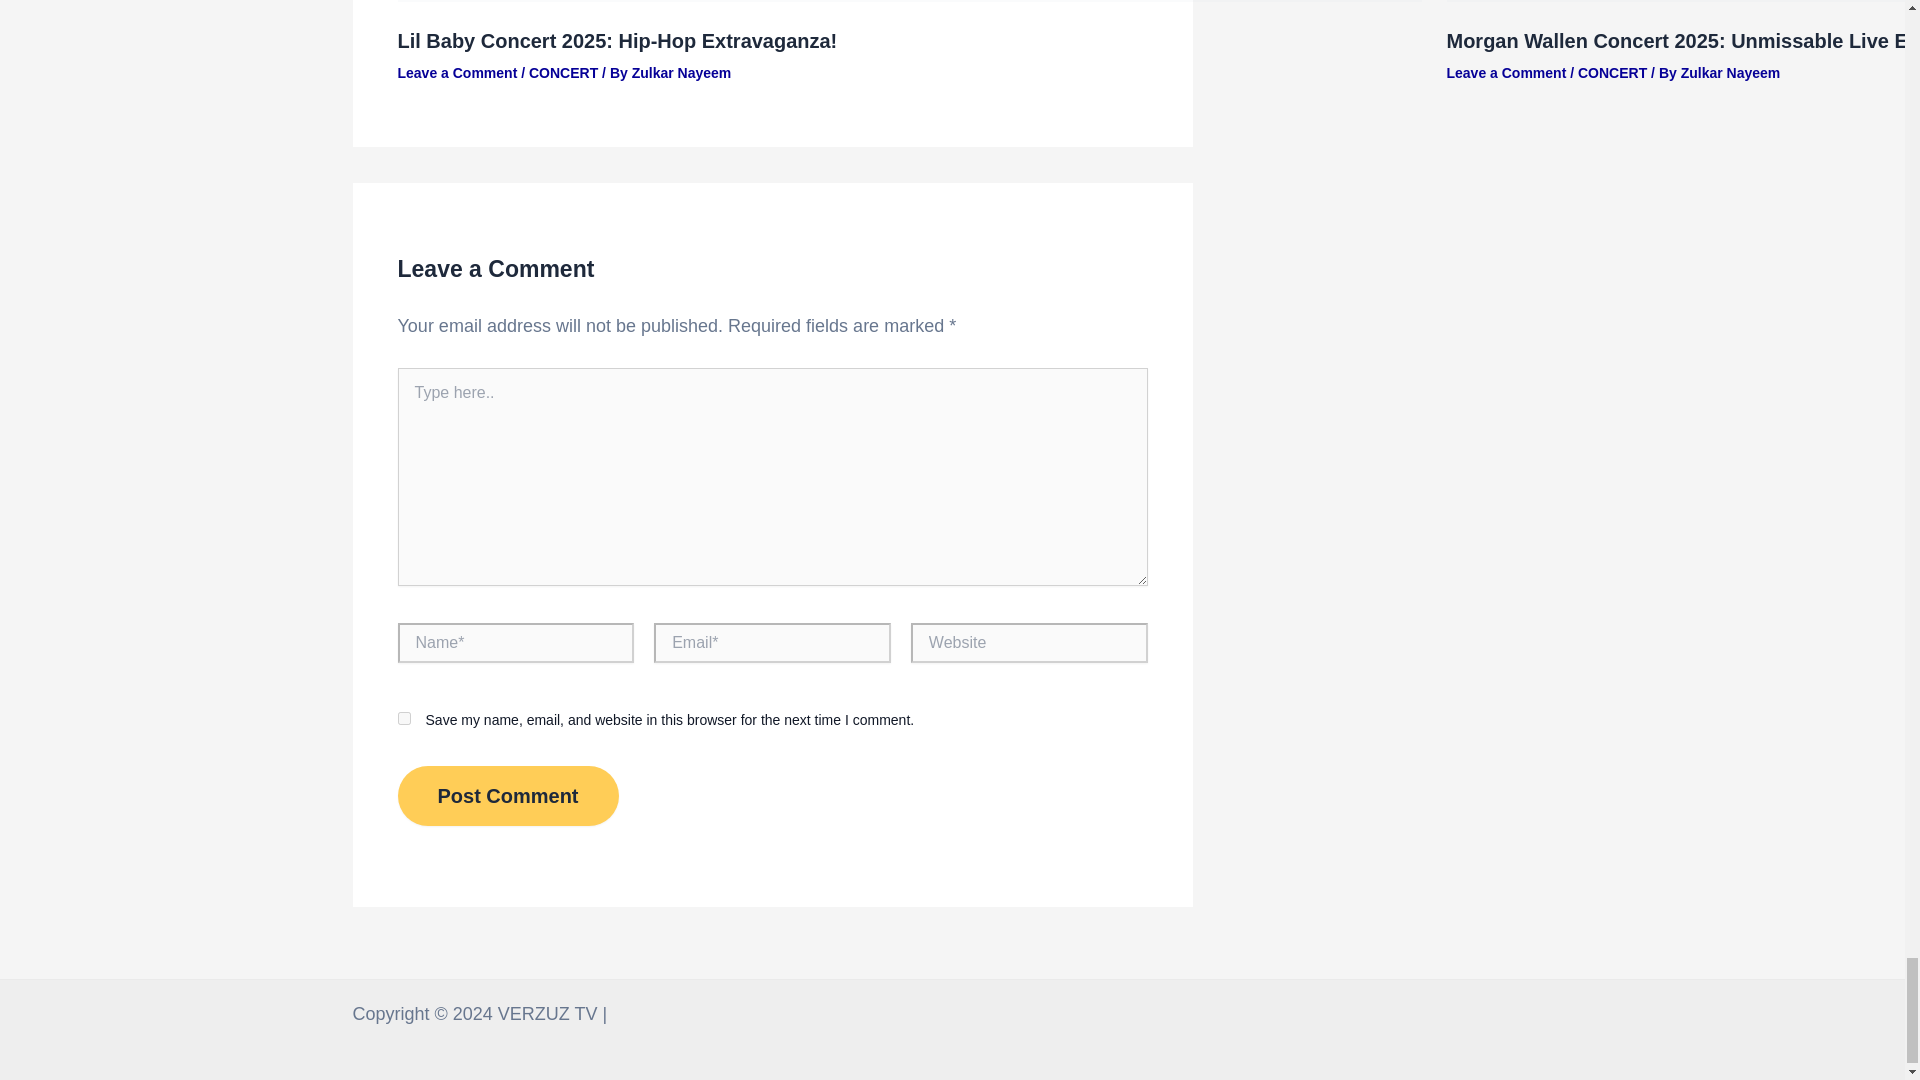 The width and height of the screenshot is (1920, 1080). Describe the element at coordinates (508, 796) in the screenshot. I see `Post Comment` at that location.